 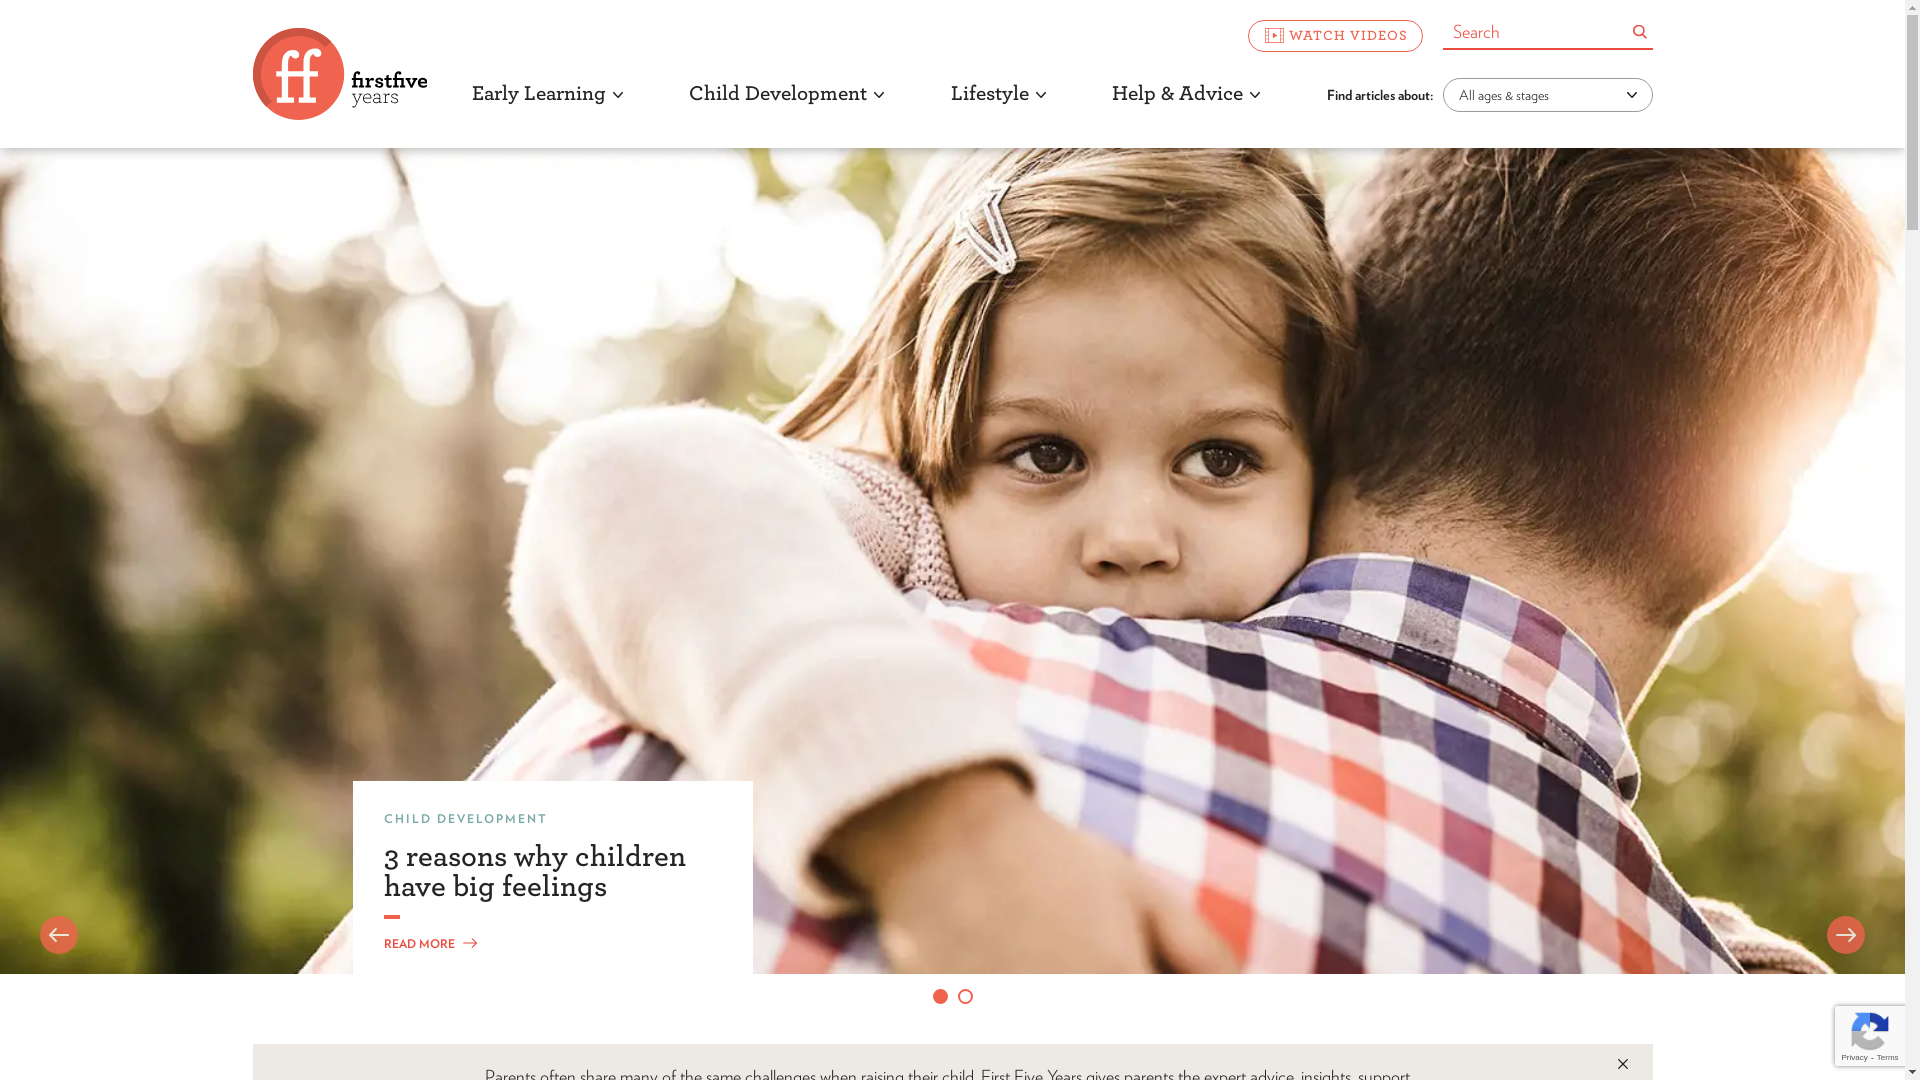 What do you see at coordinates (1336, 36) in the screenshot?
I see `WATCH VIDEOS` at bounding box center [1336, 36].